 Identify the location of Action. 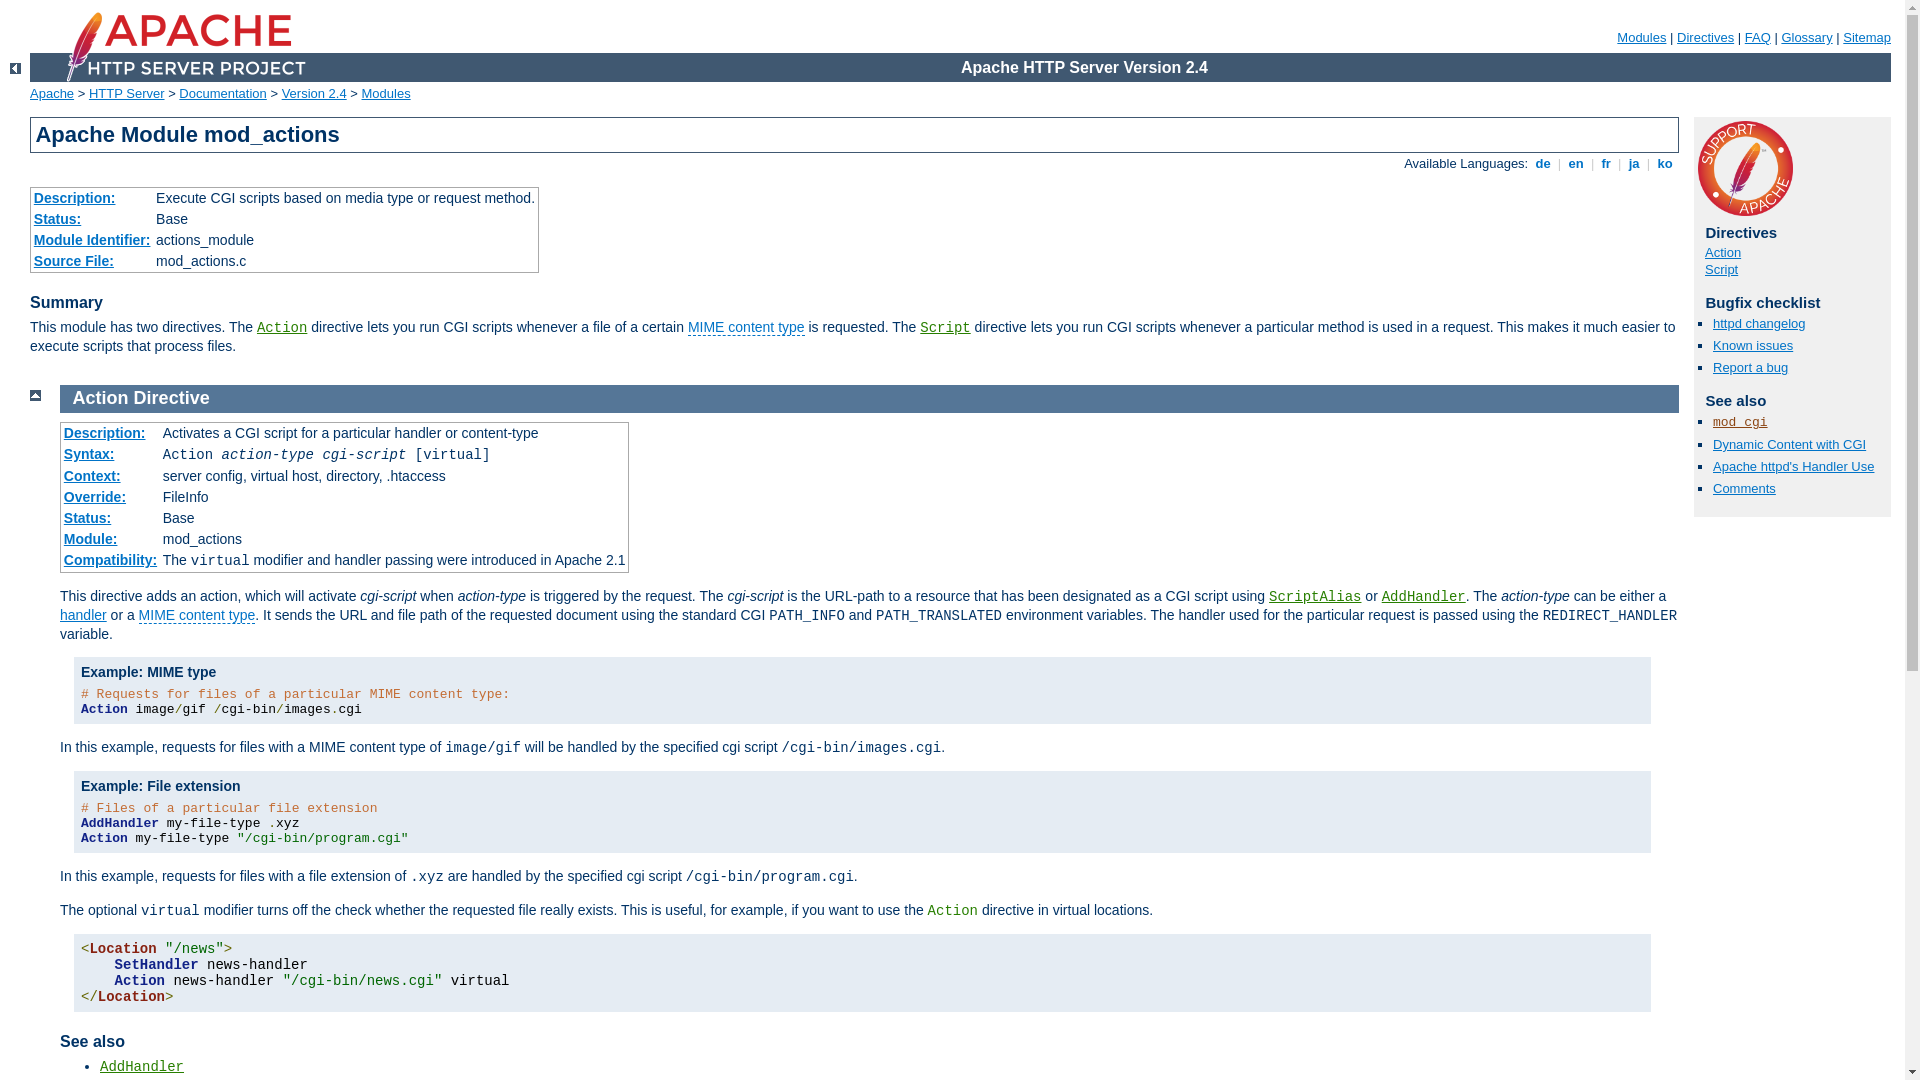
(101, 398).